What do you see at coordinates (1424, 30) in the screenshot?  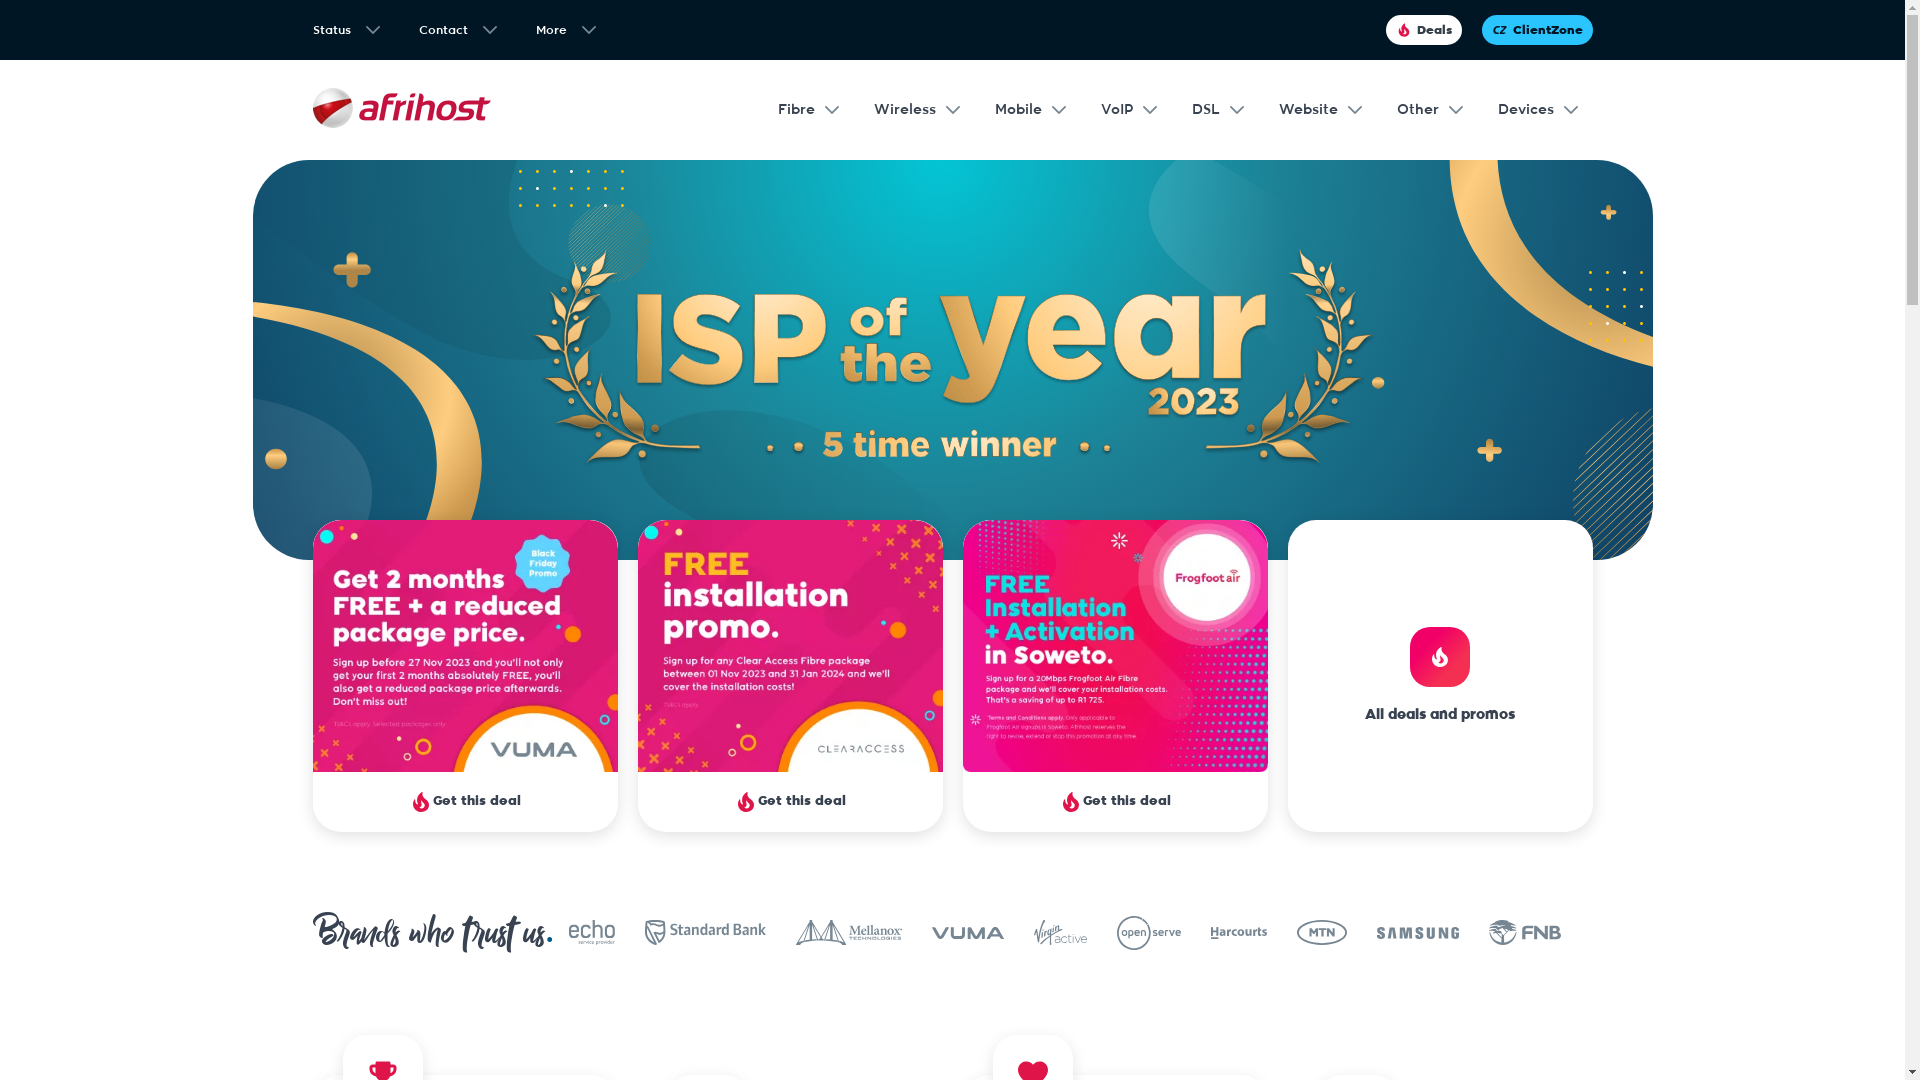 I see `Deals` at bounding box center [1424, 30].